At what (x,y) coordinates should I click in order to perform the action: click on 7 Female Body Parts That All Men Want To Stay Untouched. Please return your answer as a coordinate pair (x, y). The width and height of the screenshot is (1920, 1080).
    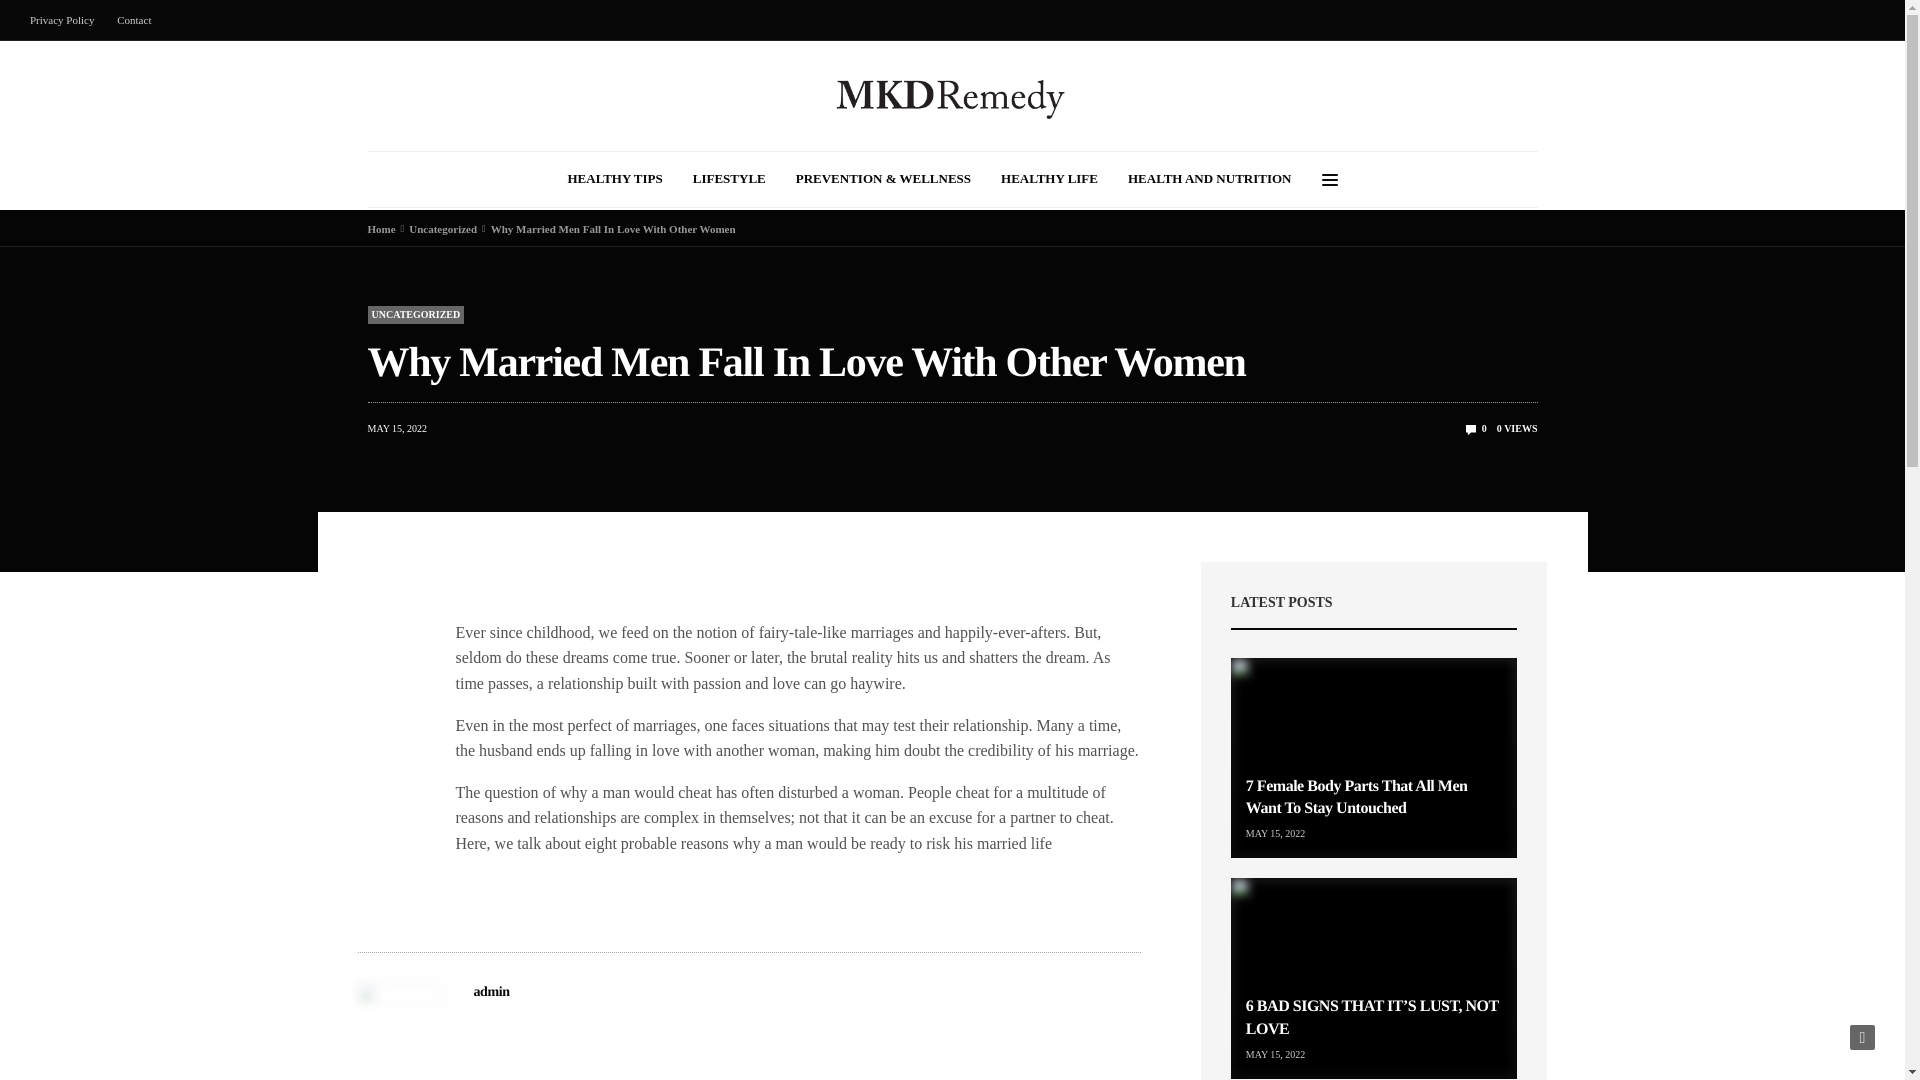
    Looking at the image, I should click on (1374, 758).